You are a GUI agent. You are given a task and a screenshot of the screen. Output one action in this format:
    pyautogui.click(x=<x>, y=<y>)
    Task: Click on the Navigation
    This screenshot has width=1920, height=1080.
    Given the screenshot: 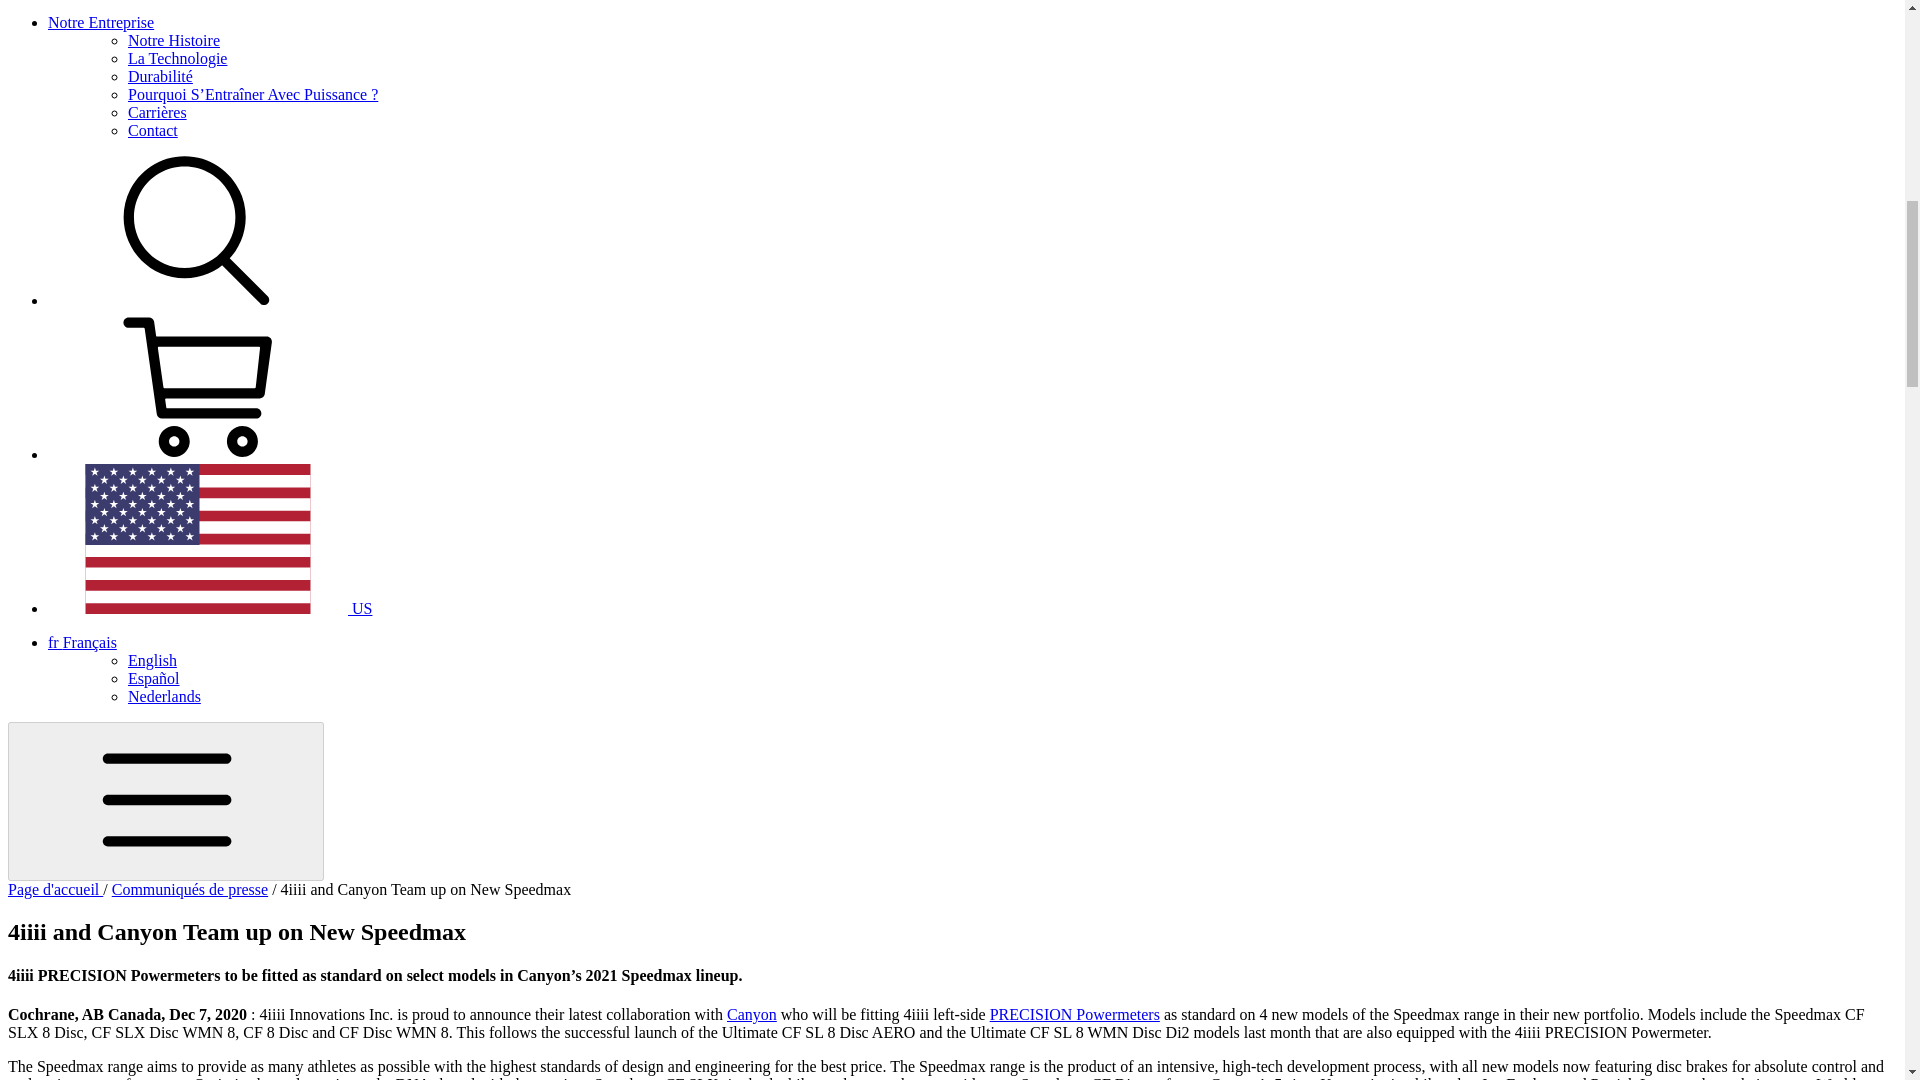 What is the action you would take?
    pyautogui.click(x=166, y=802)
    